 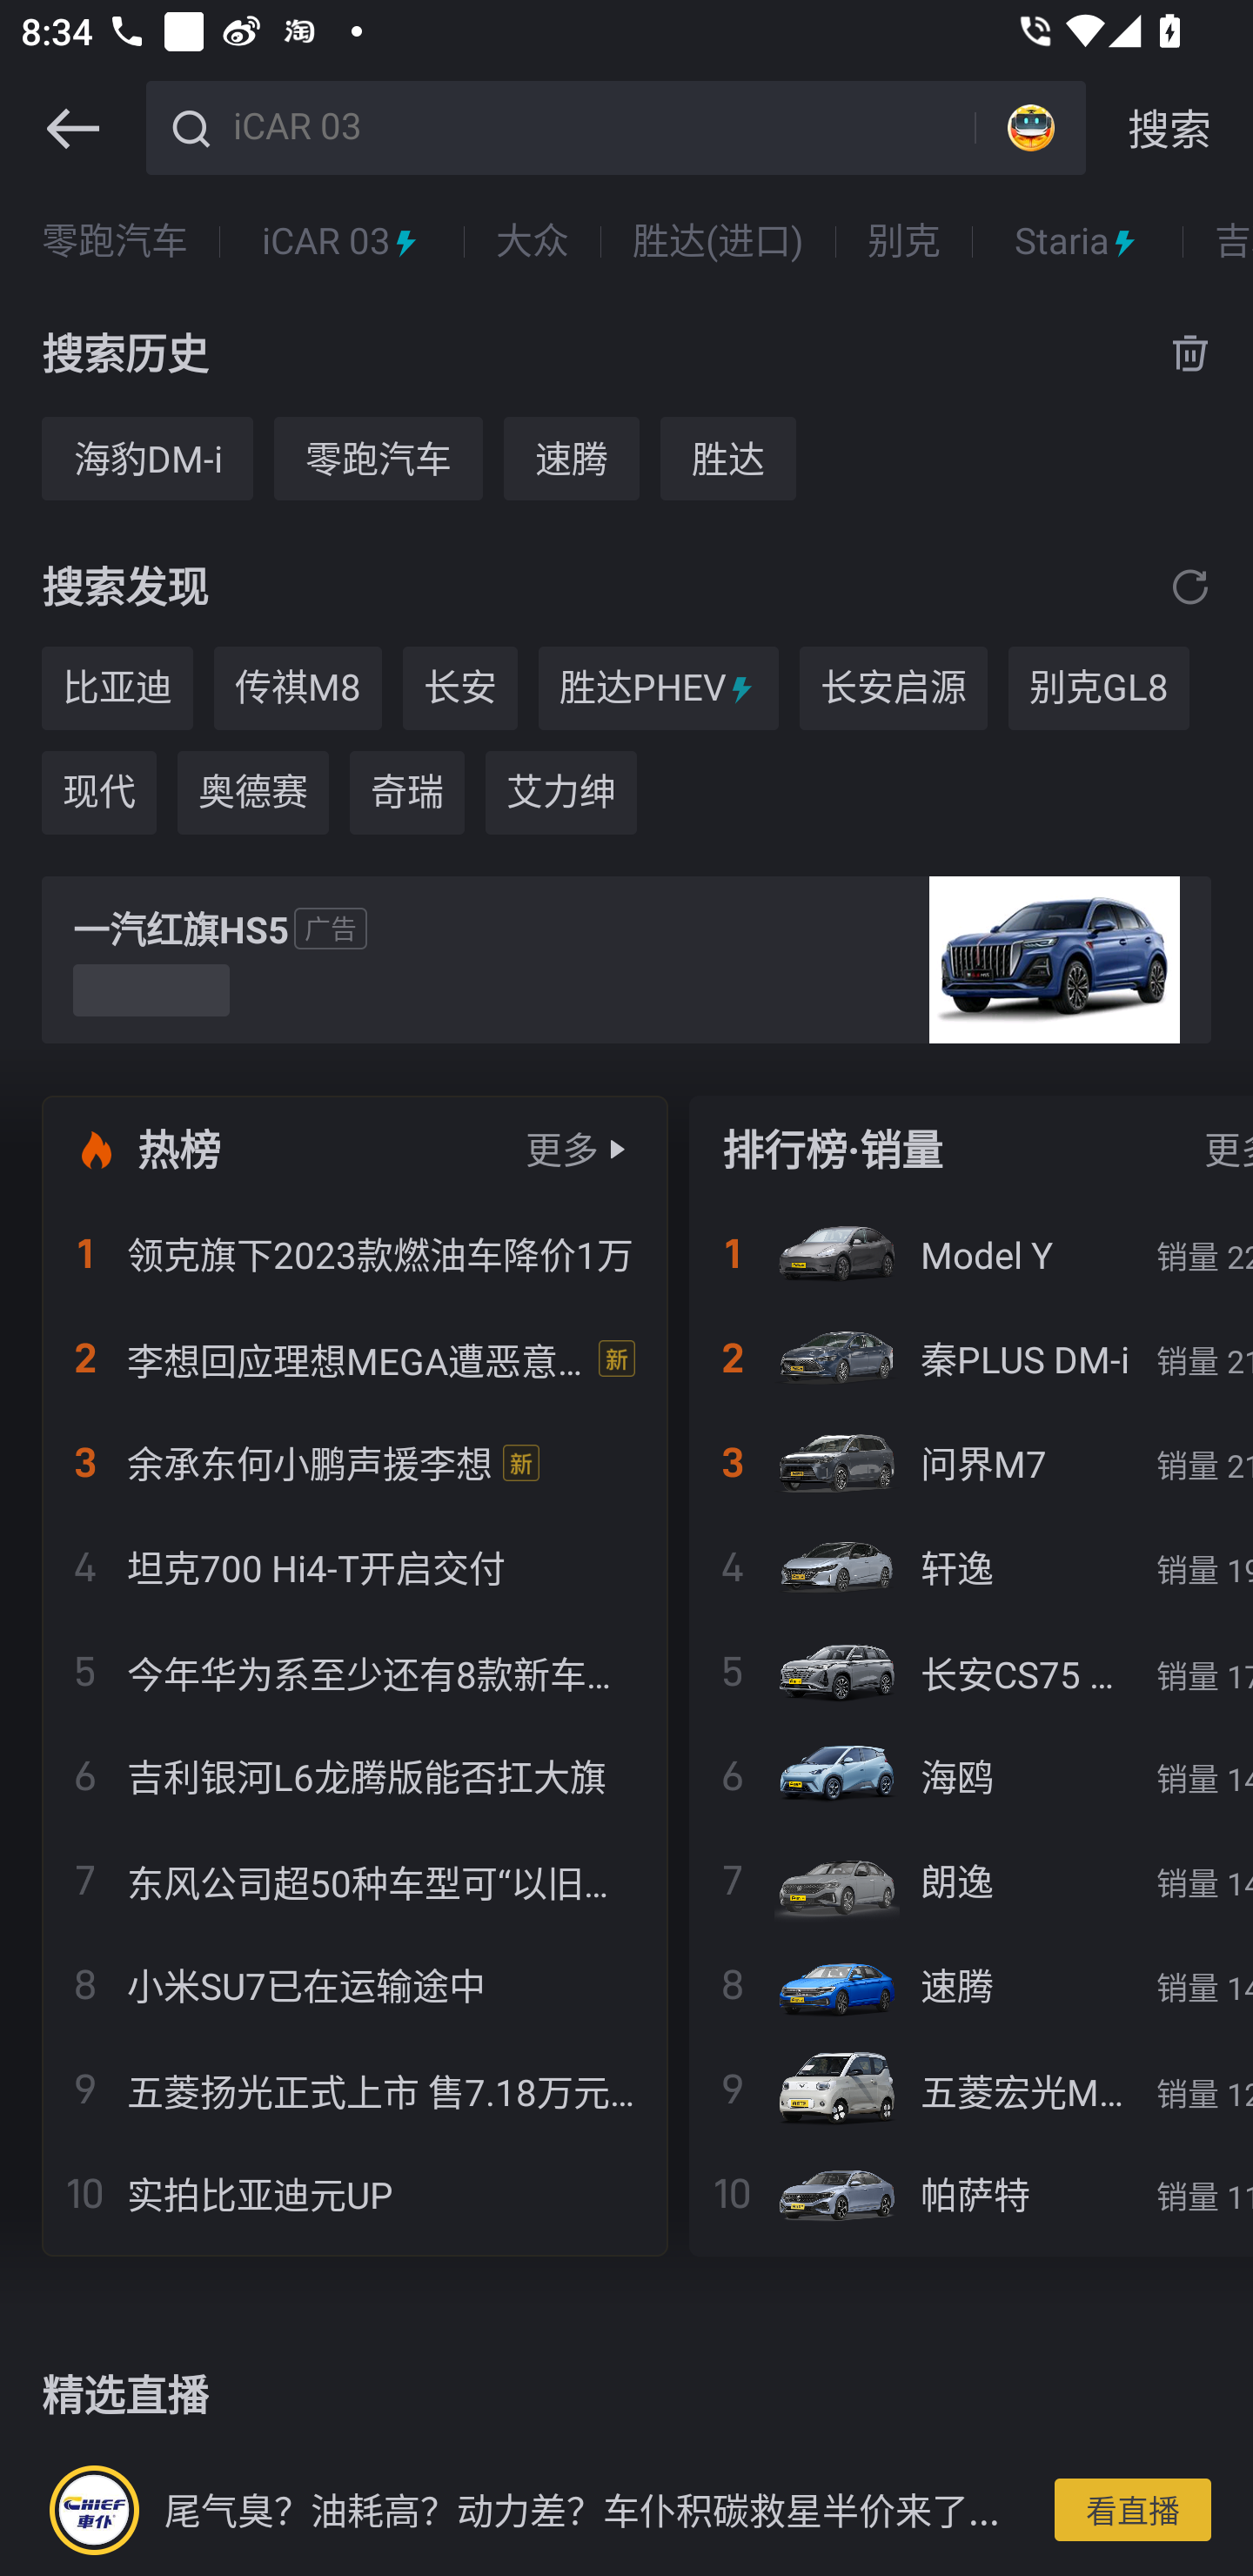 What do you see at coordinates (971, 1775) in the screenshot?
I see `海鸥 销量 14403` at bounding box center [971, 1775].